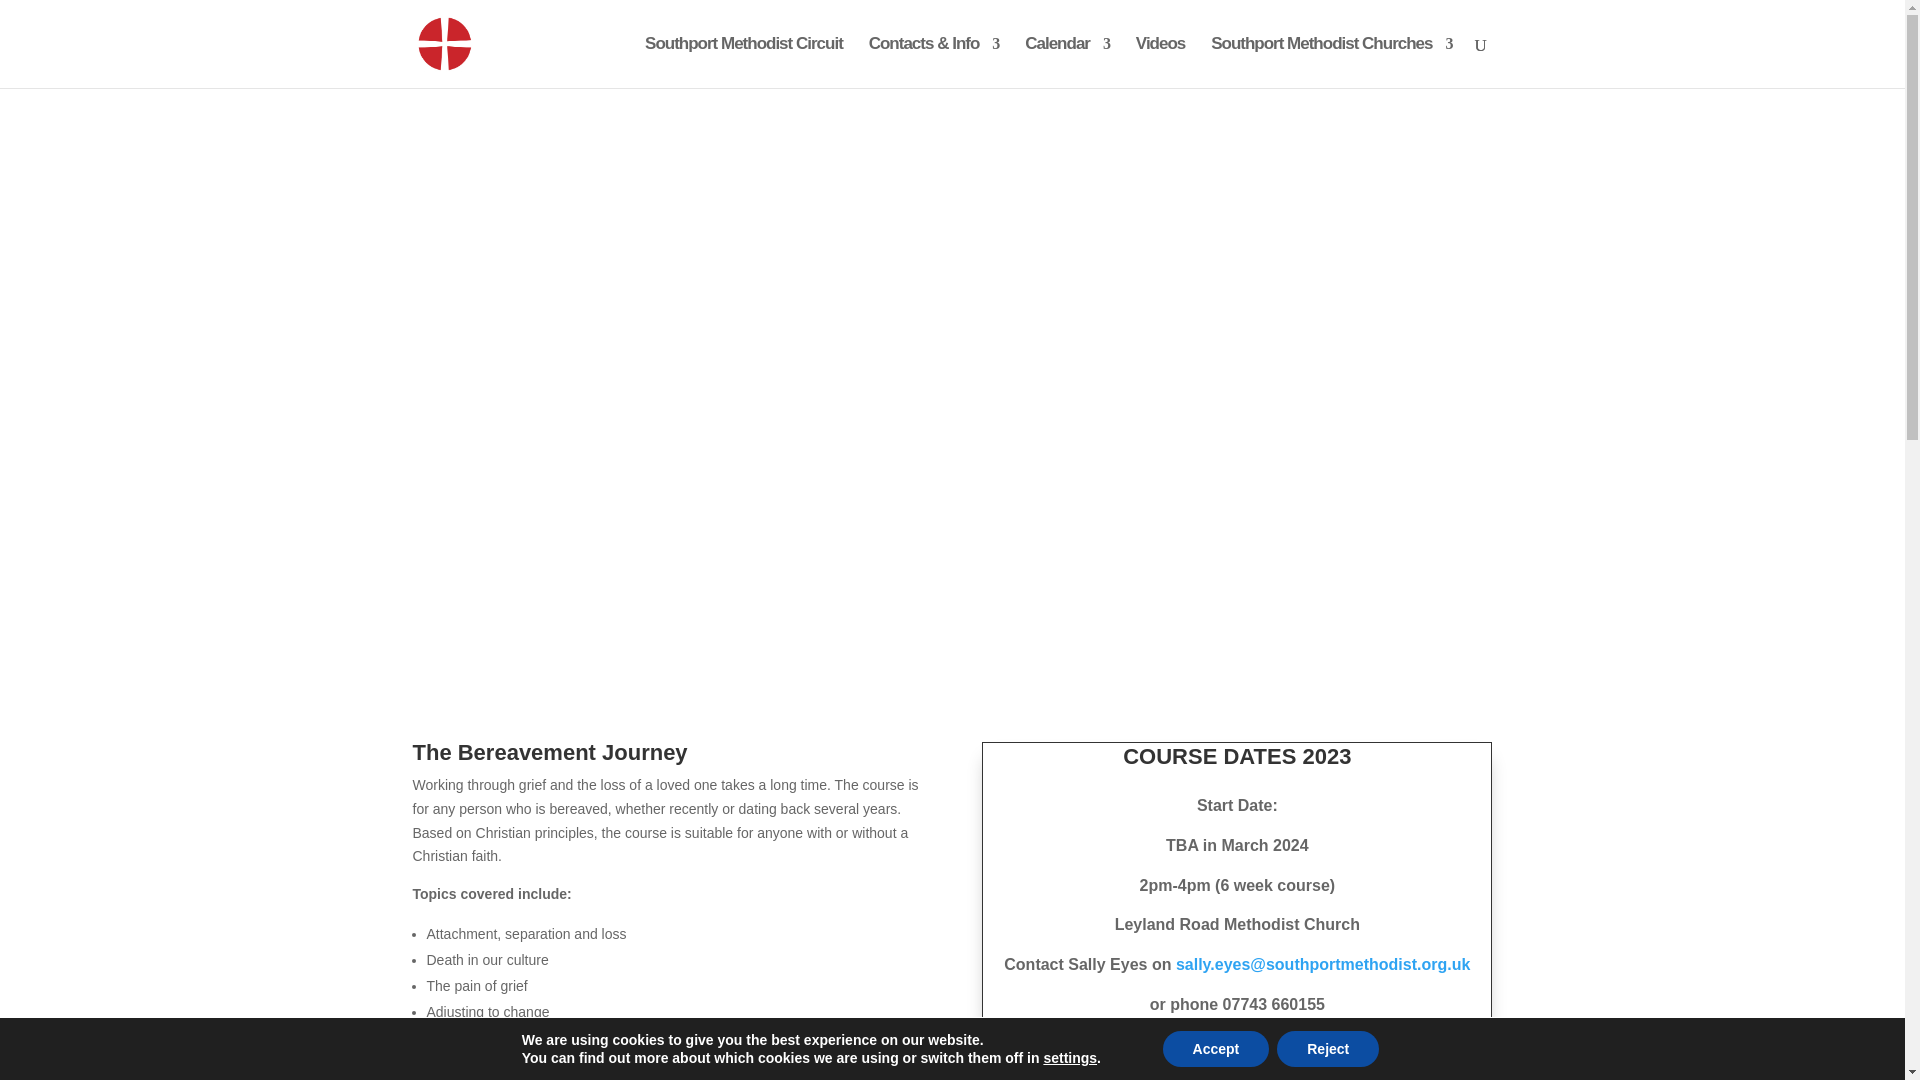 The width and height of the screenshot is (1920, 1080). I want to click on Calendar, so click(1067, 62).